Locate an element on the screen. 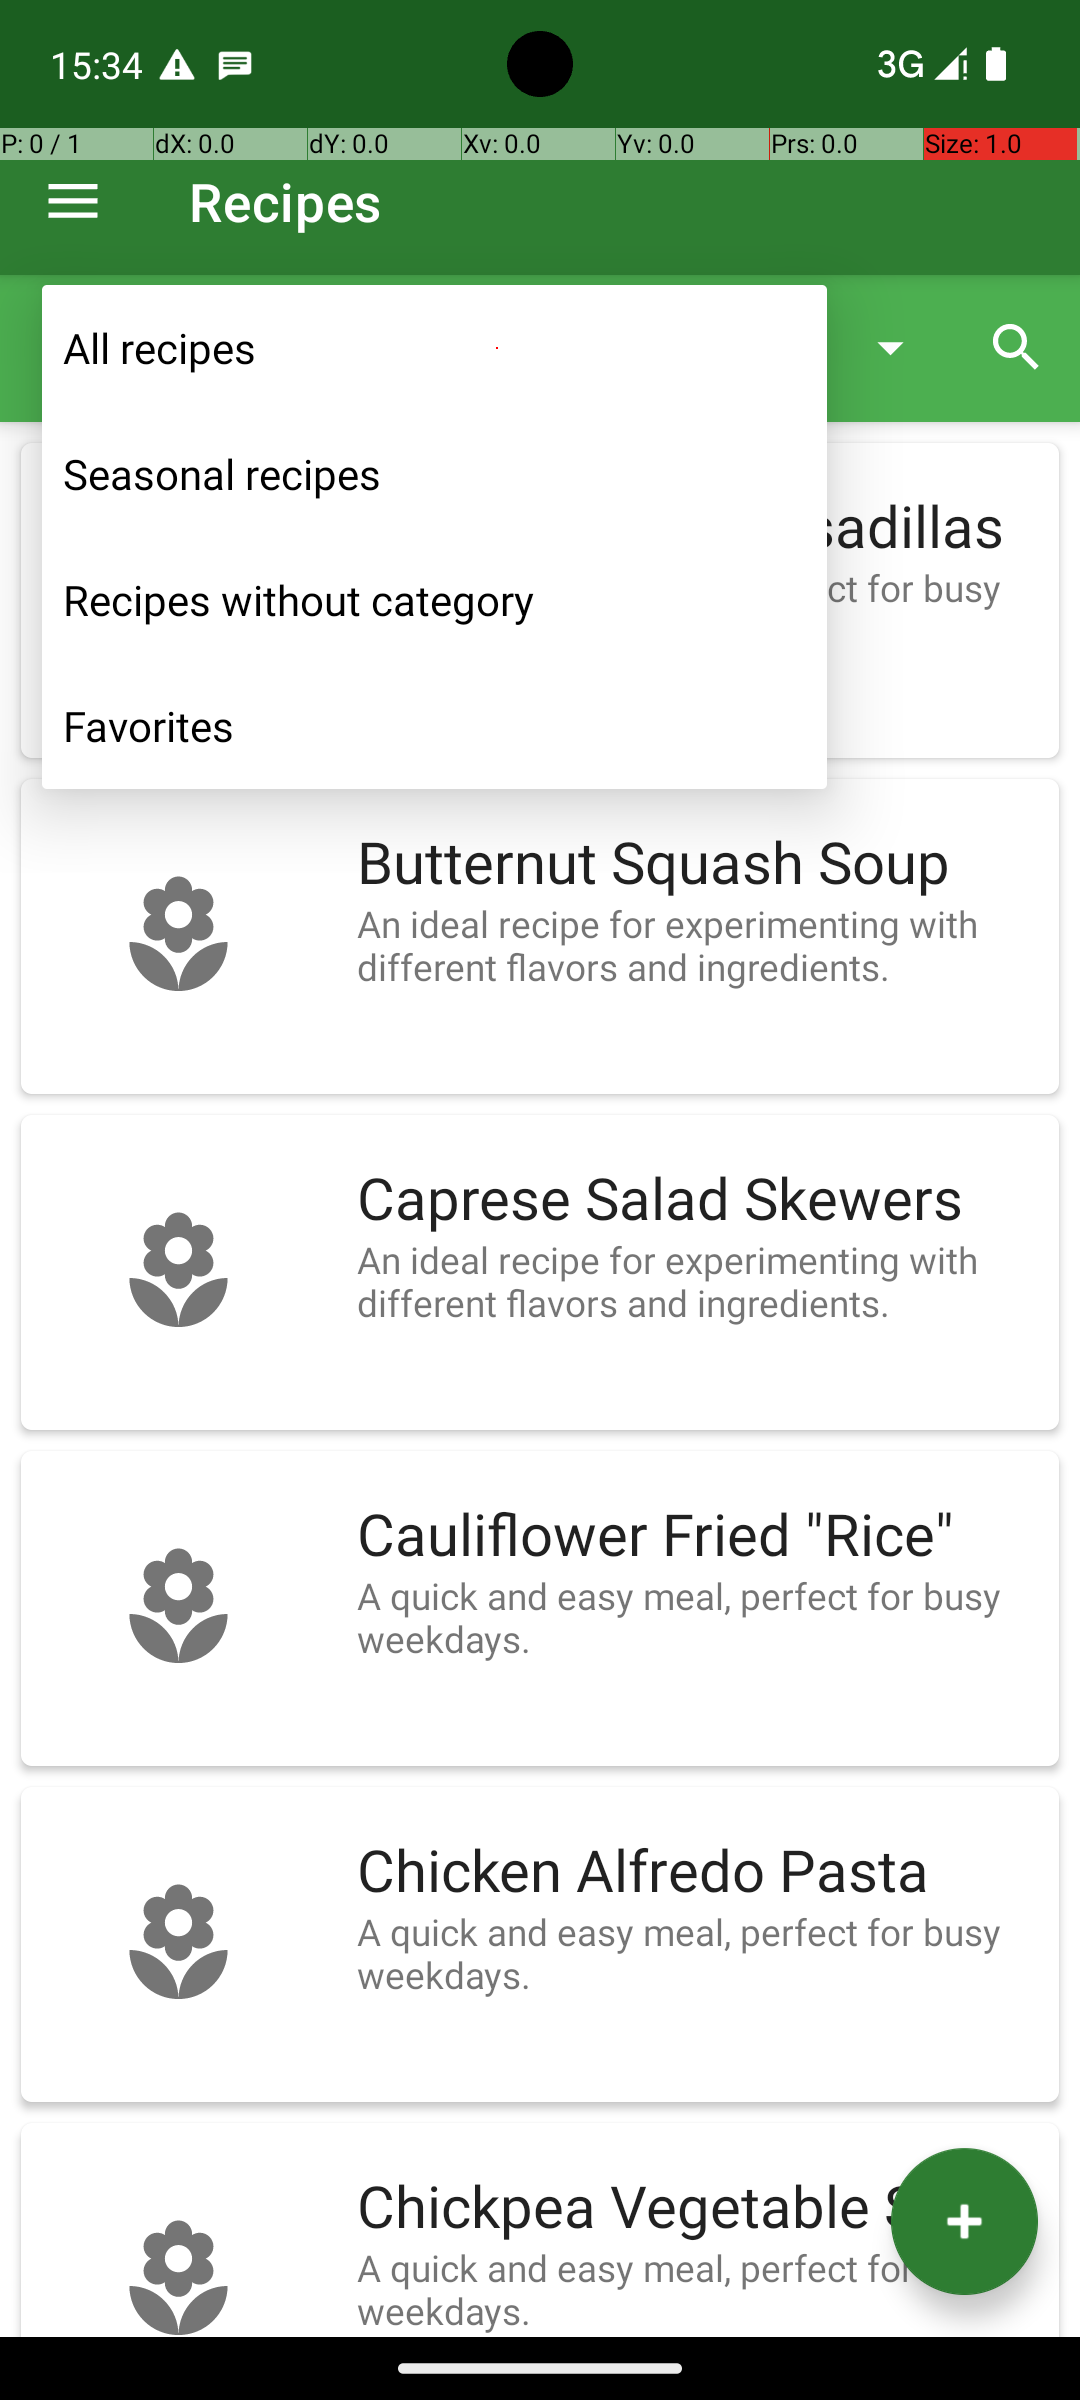  Seasonal recipes is located at coordinates (434, 474).